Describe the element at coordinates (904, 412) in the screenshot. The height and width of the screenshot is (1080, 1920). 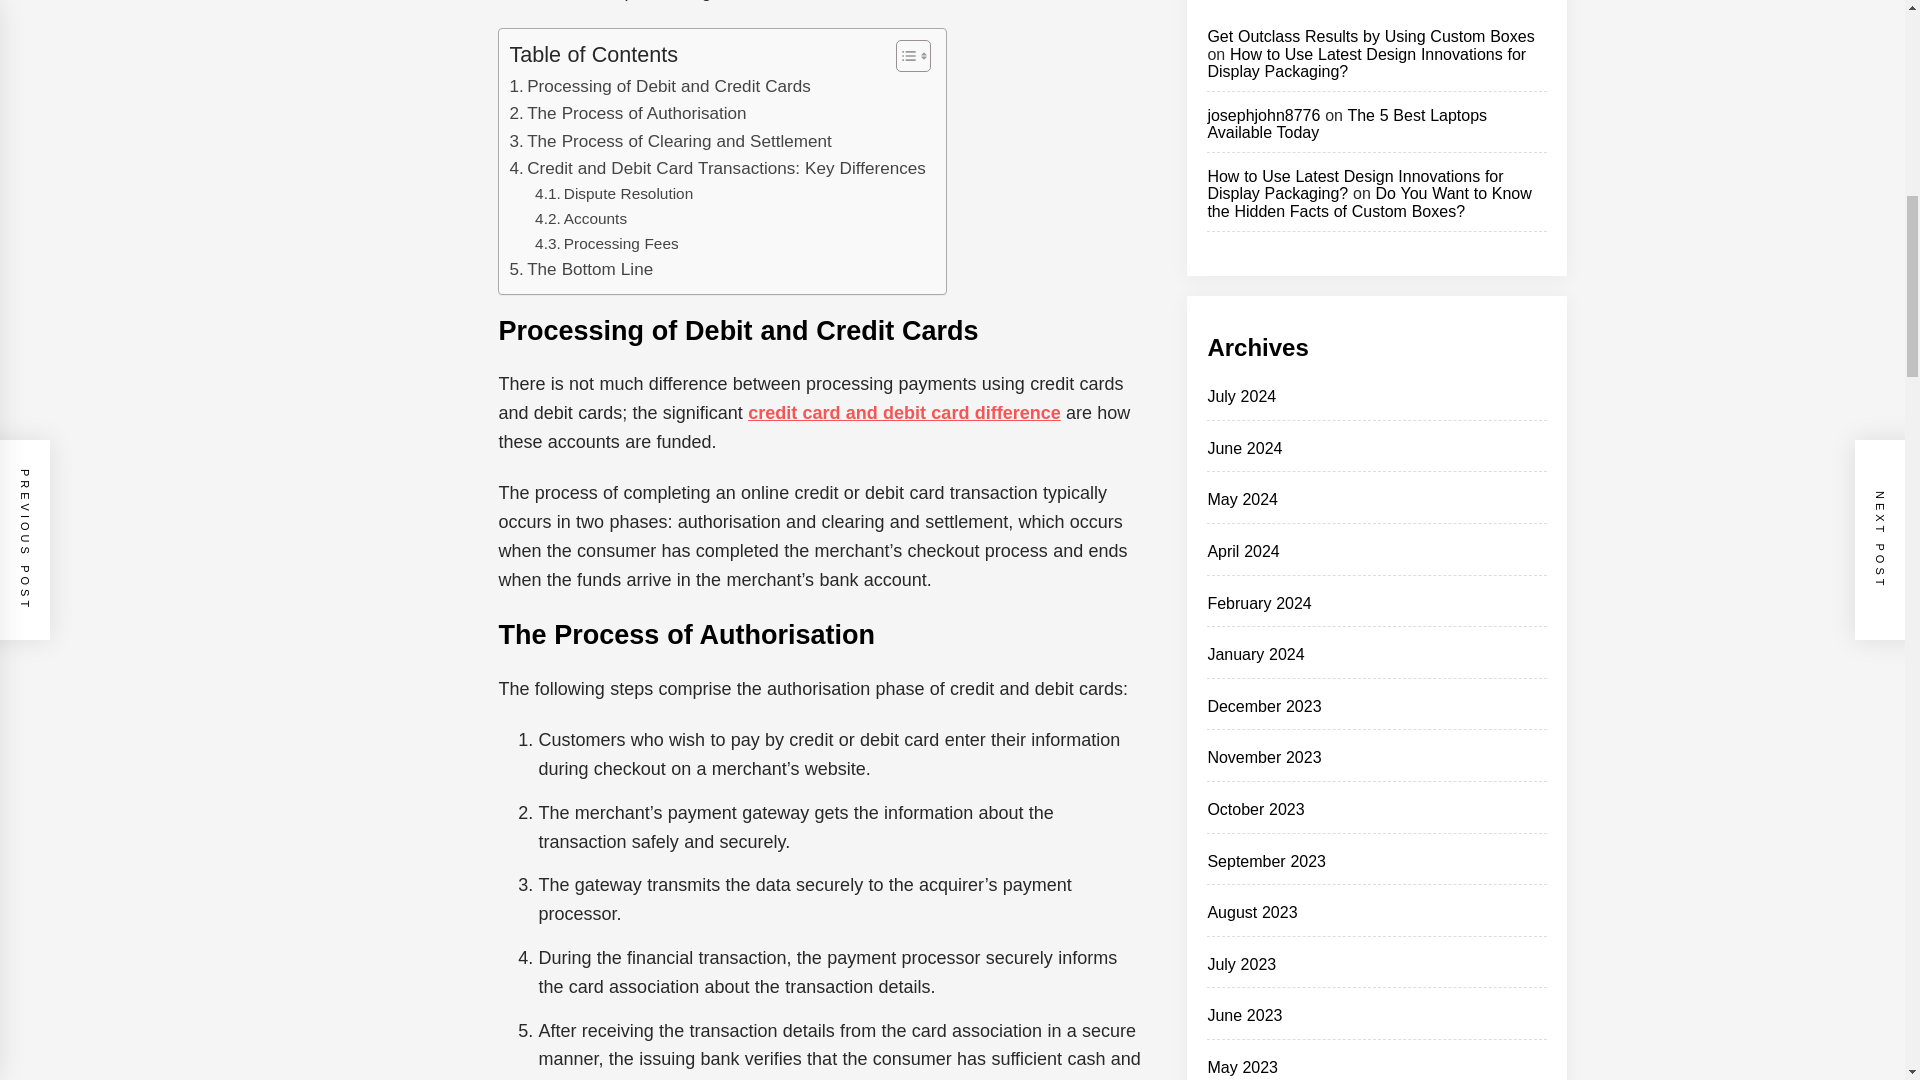
I see `credit card and debit card difference` at that location.